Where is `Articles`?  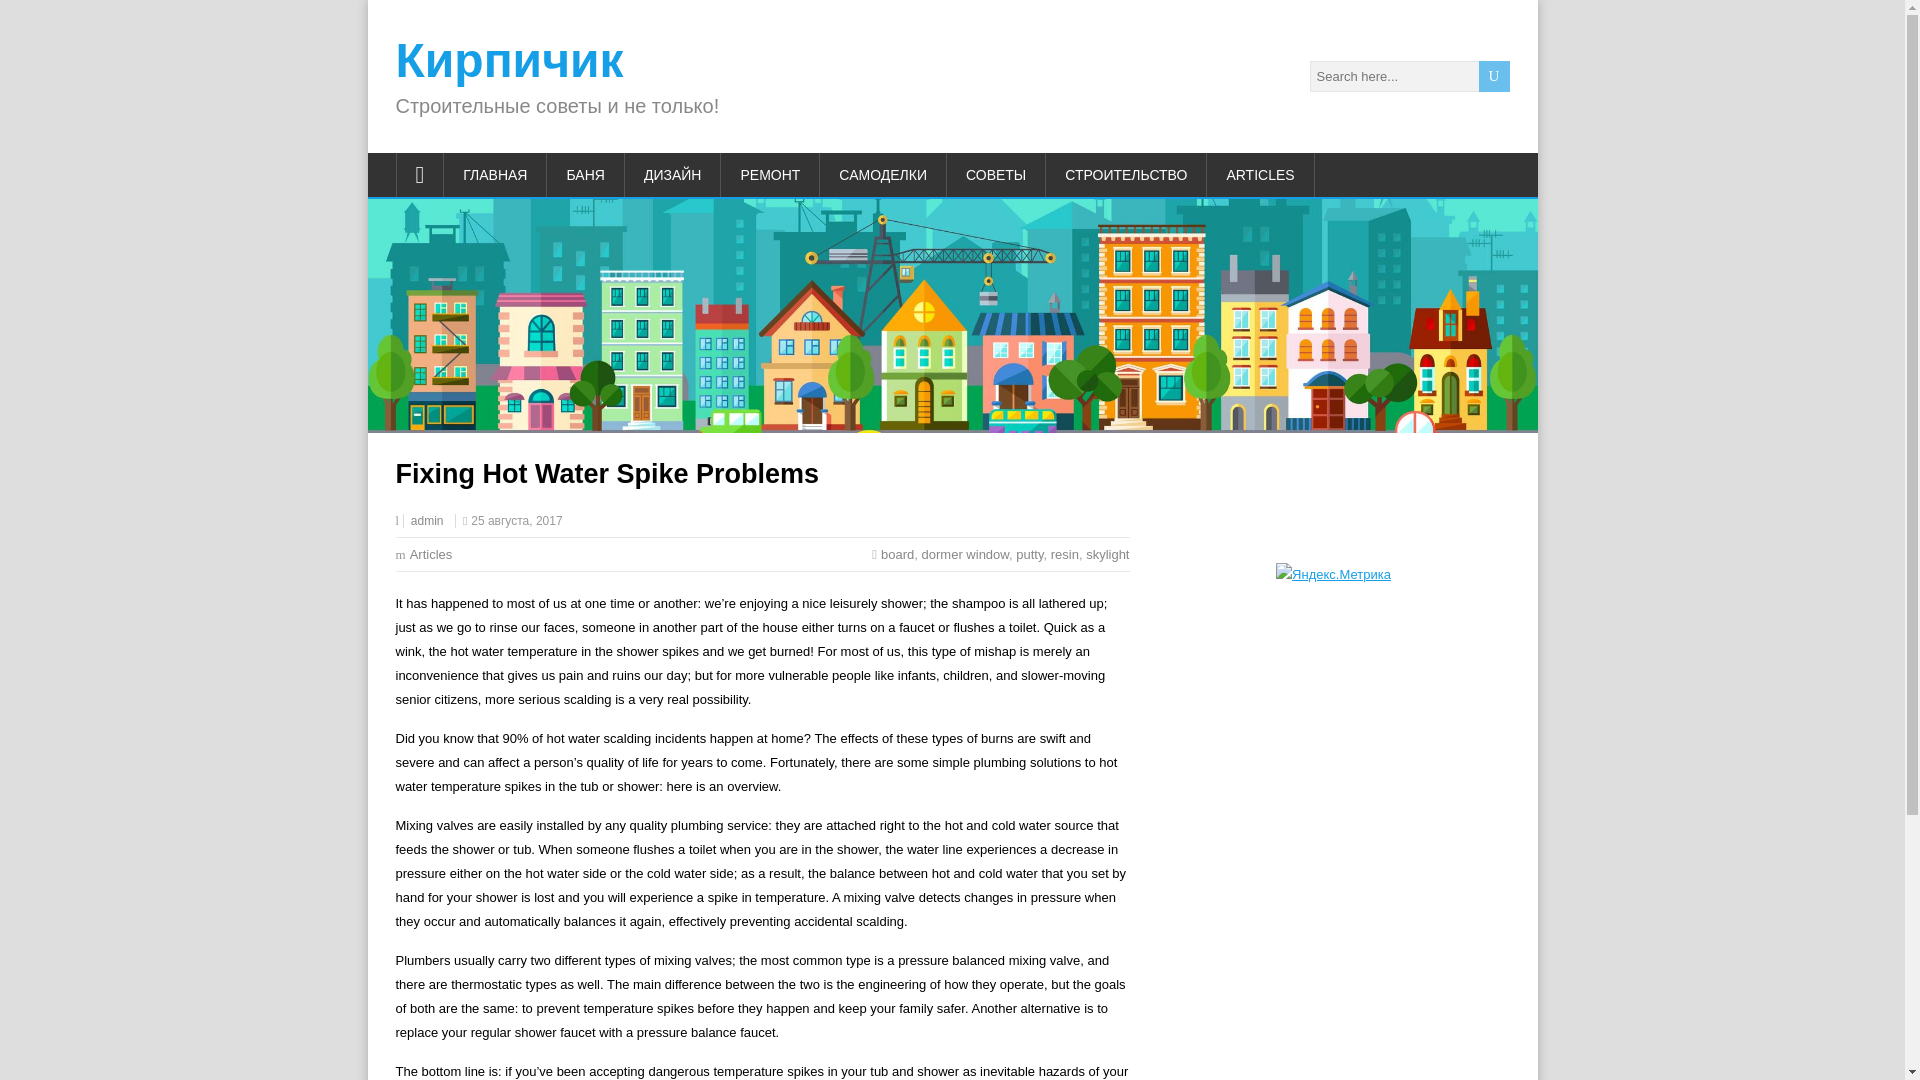 Articles is located at coordinates (432, 554).